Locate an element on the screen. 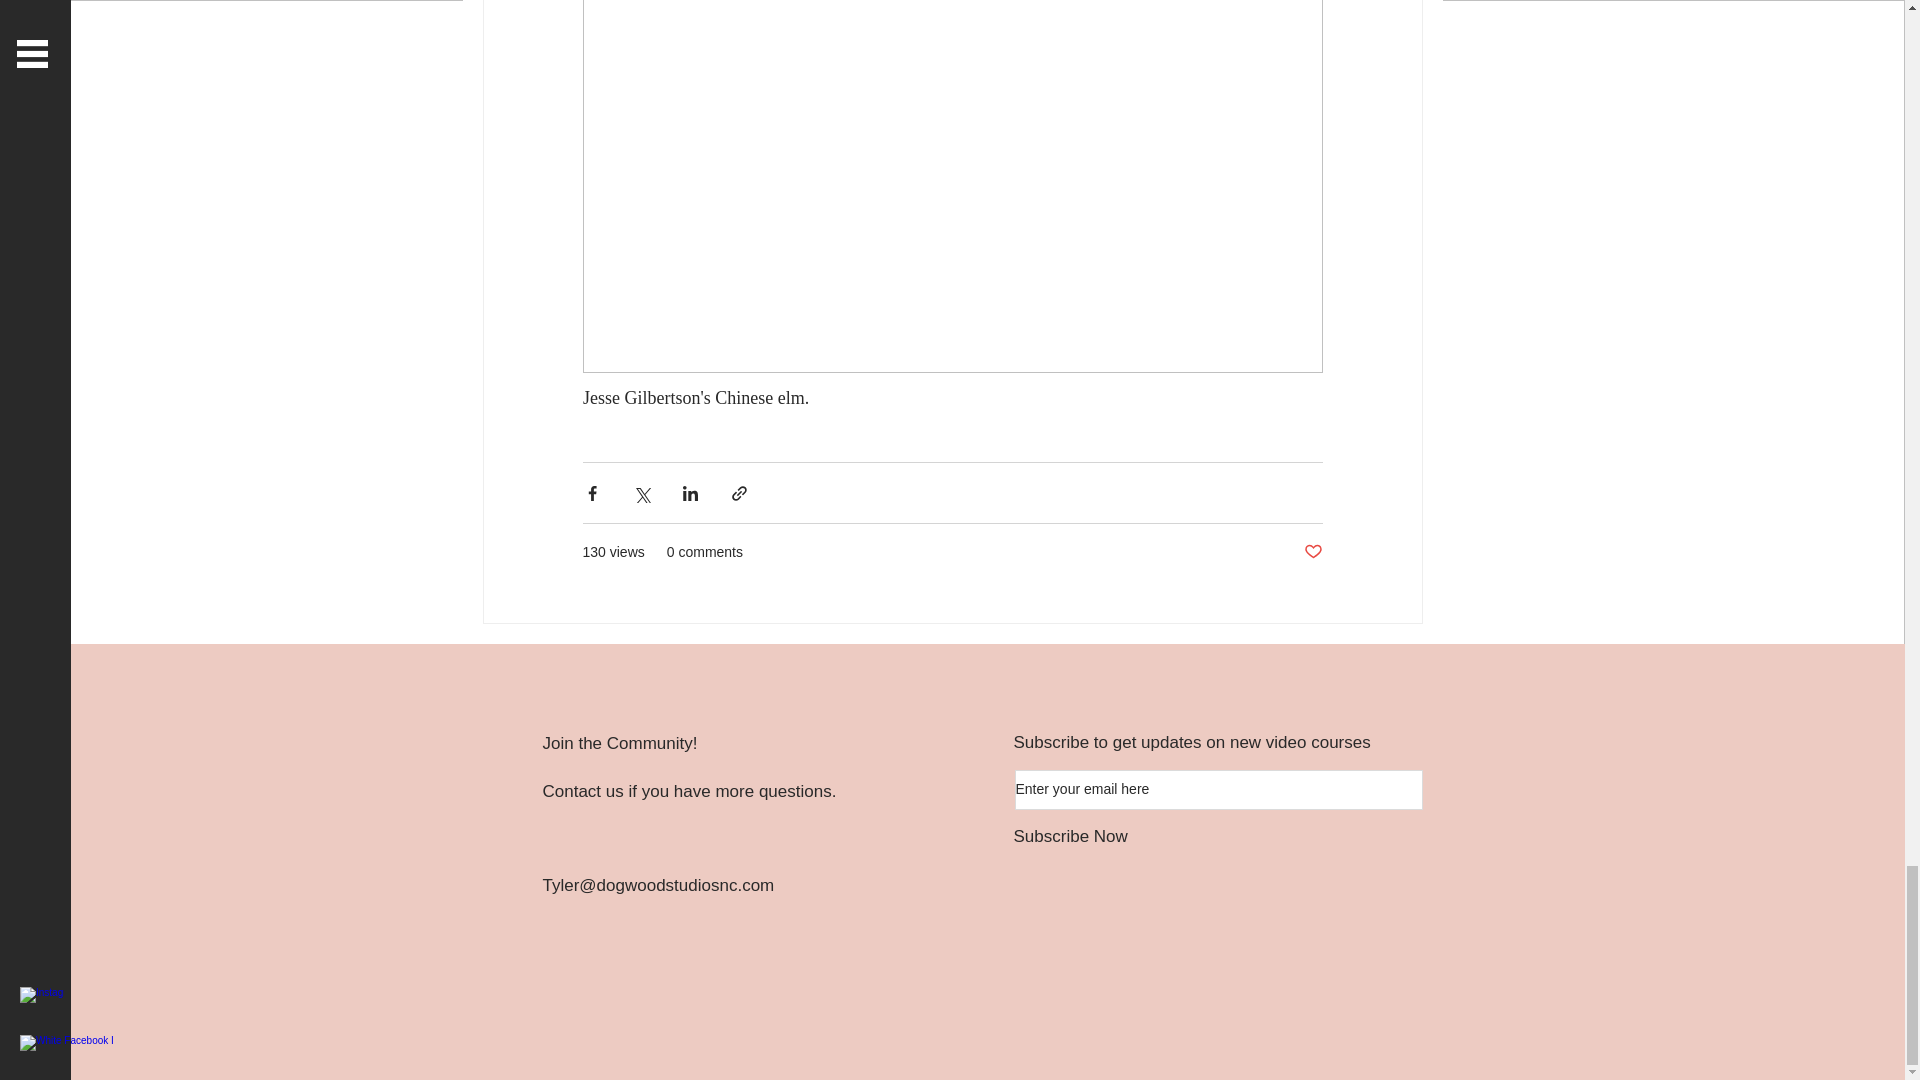 This screenshot has width=1920, height=1080. Post not marked as liked is located at coordinates (1312, 552).